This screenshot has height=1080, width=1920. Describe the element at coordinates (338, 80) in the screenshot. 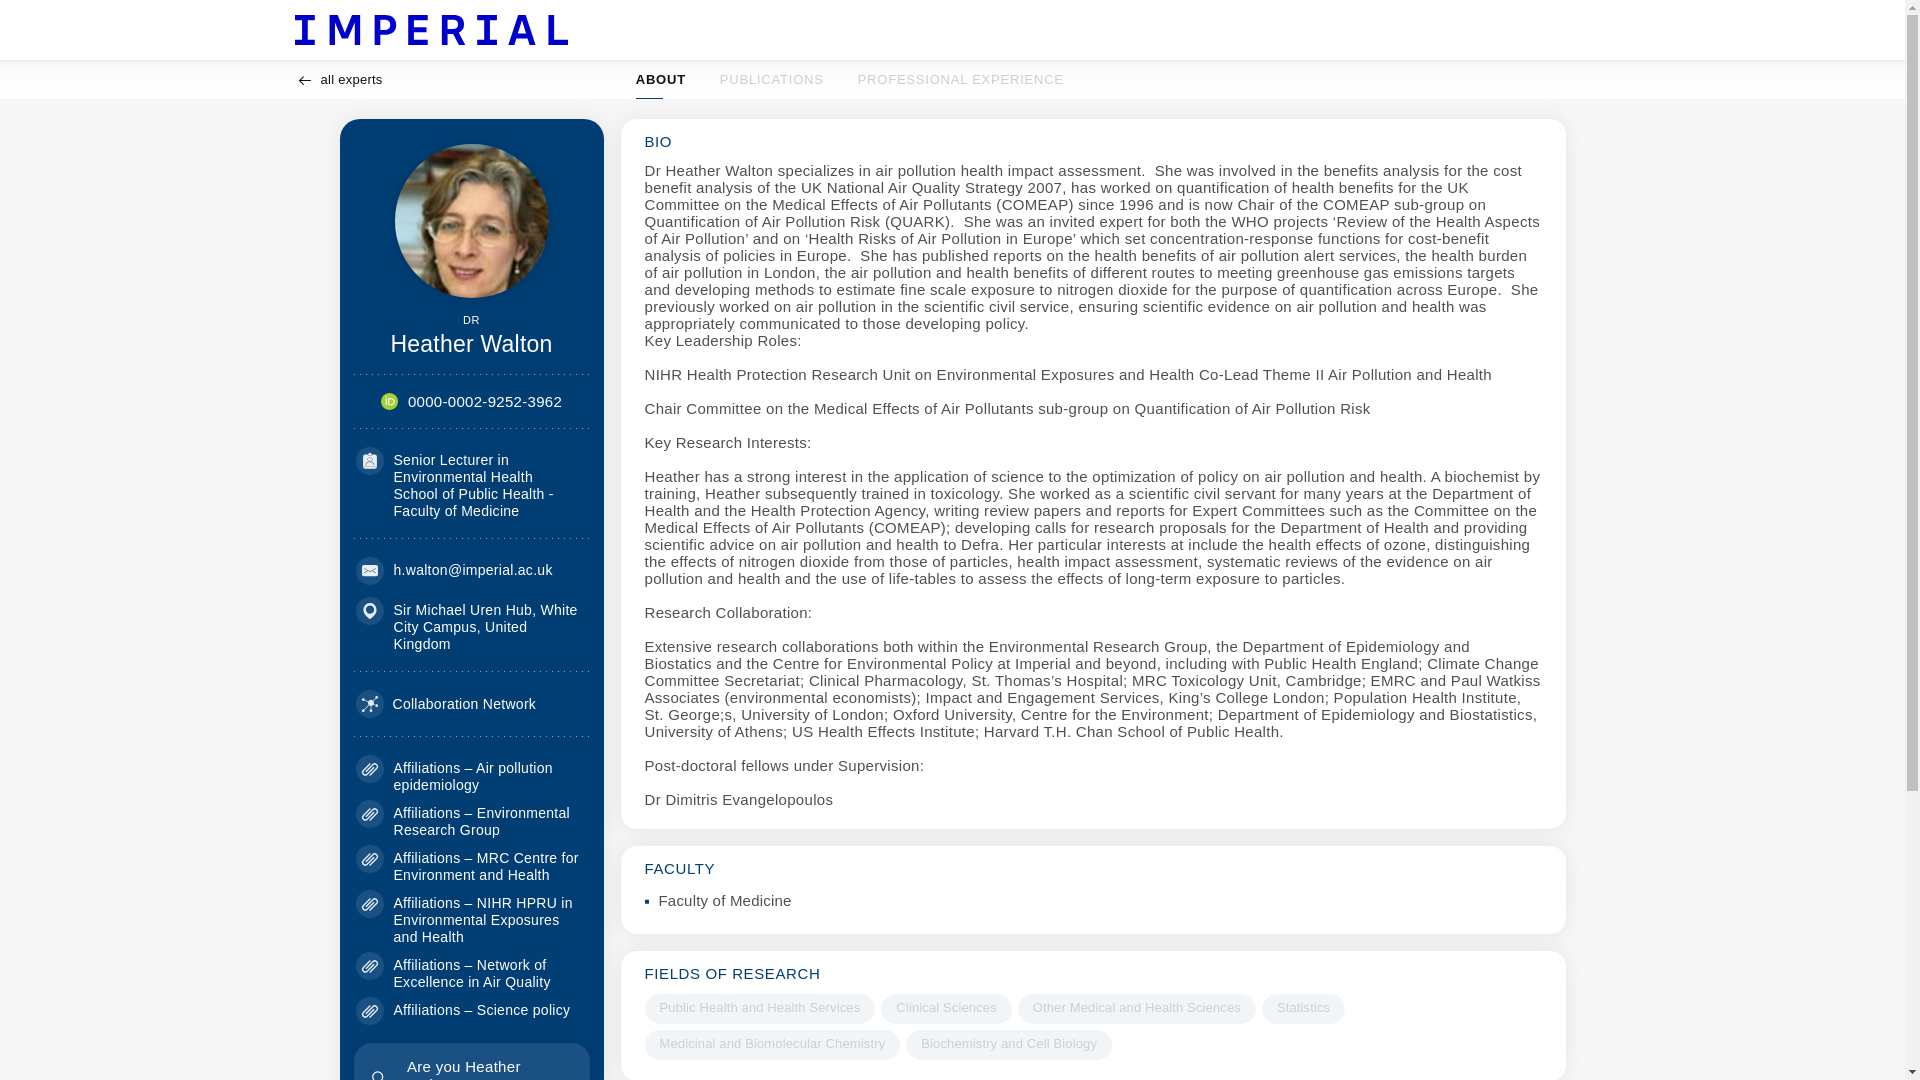

I see `Collaboration Network` at that location.